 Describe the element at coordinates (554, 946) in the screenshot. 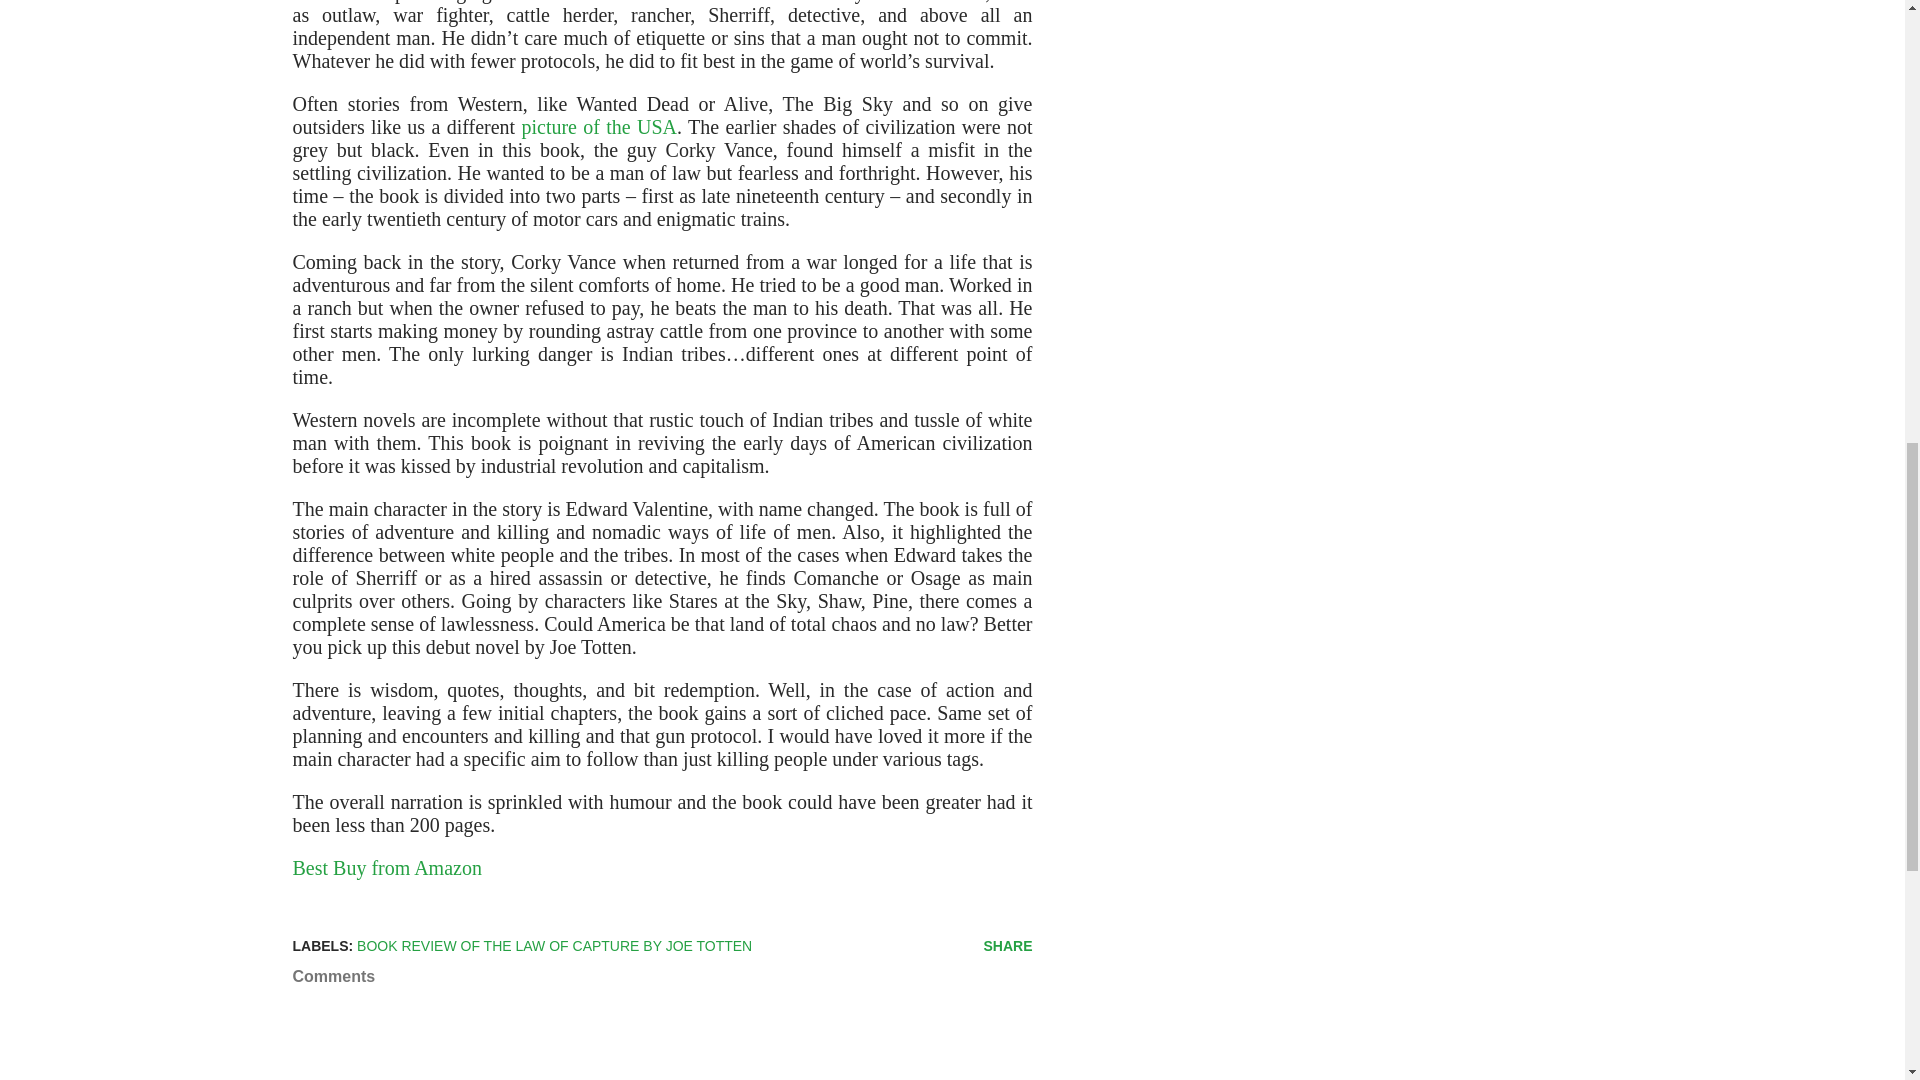

I see `BOOK REVIEW OF THE LAW OF CAPTURE BY JOE TOTTEN` at that location.